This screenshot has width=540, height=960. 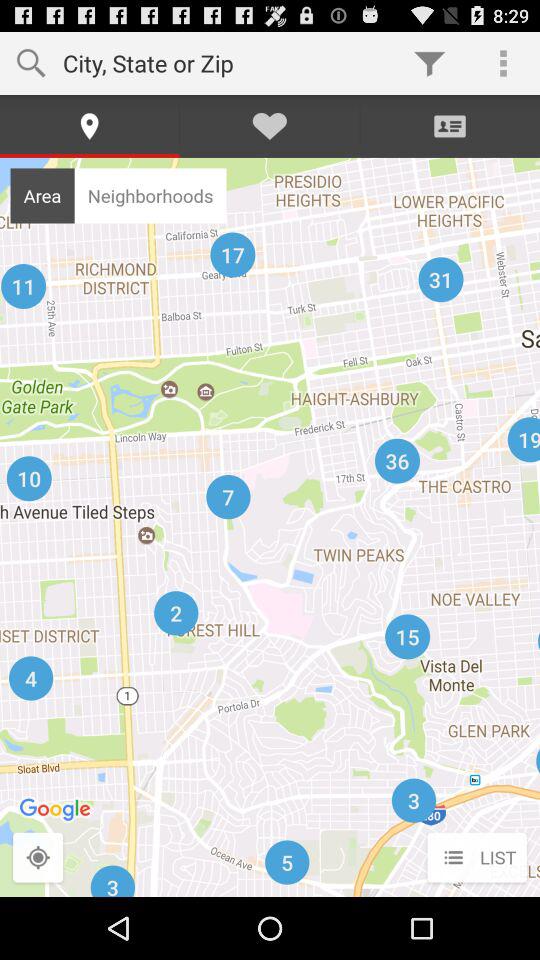 What do you see at coordinates (38, 858) in the screenshot?
I see `toggle search area` at bounding box center [38, 858].